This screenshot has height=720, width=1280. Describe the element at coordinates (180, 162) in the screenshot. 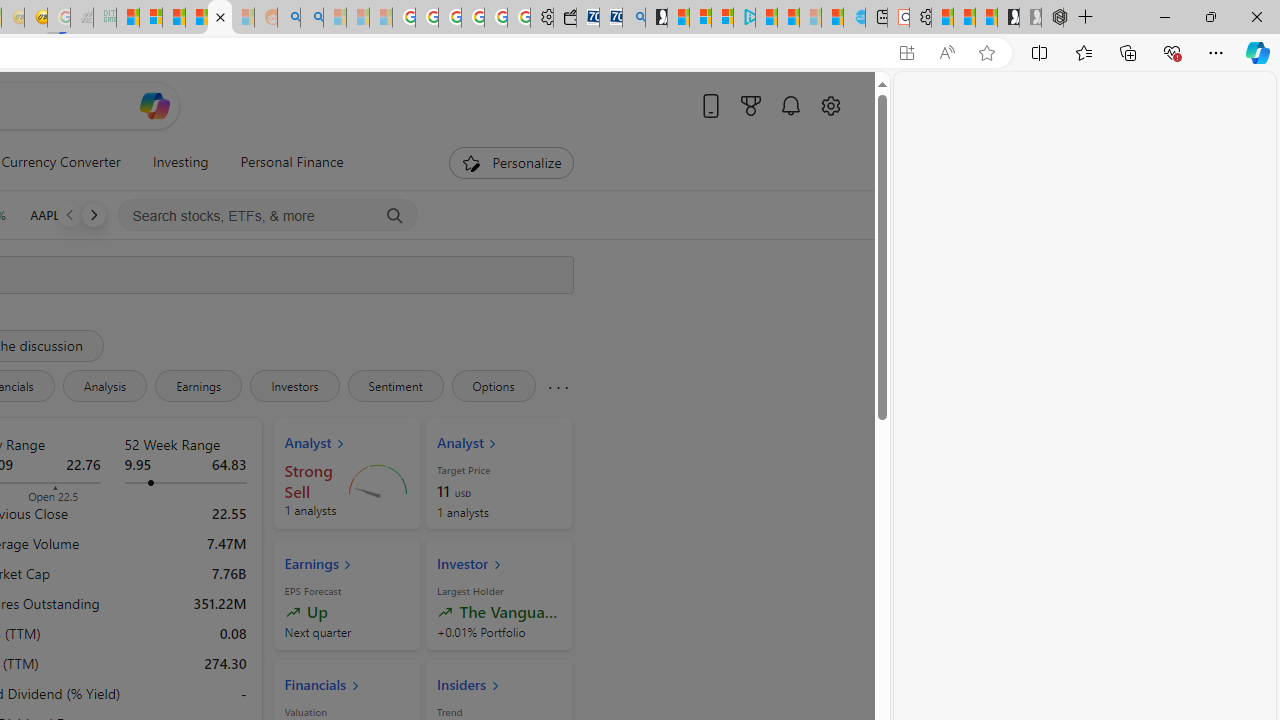

I see `Investing` at that location.